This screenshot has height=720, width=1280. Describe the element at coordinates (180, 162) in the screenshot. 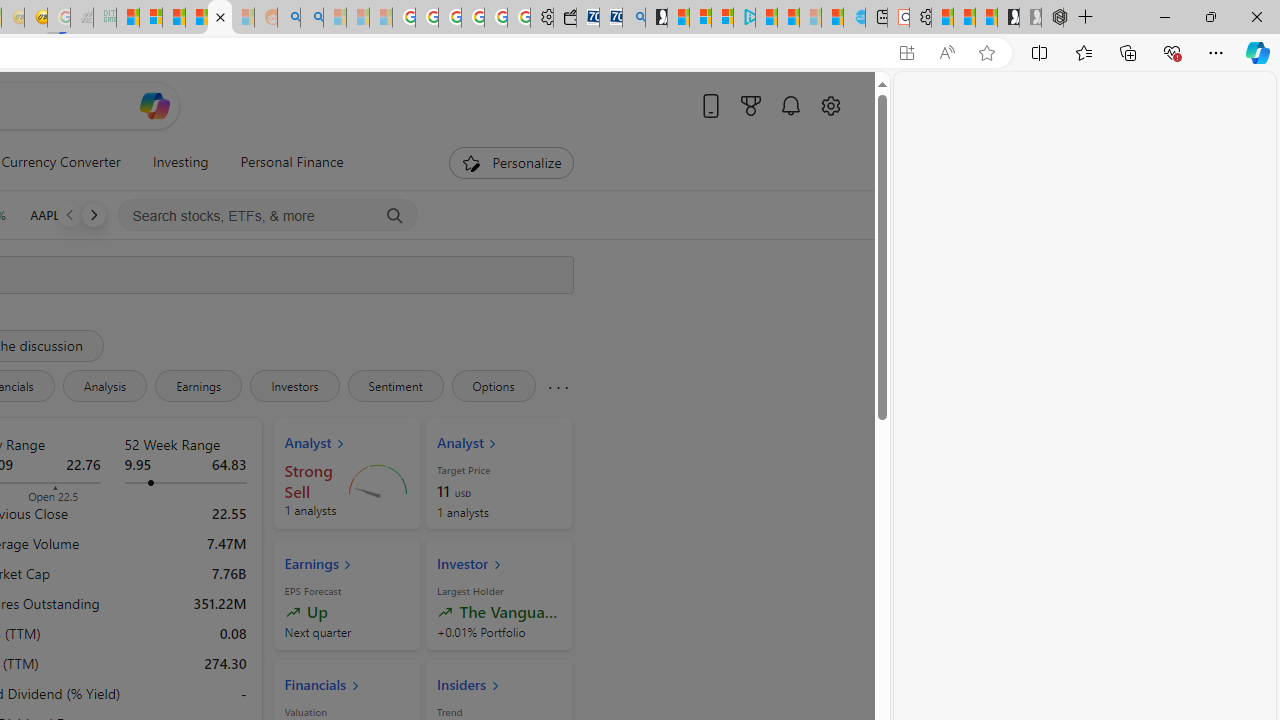

I see `Investing` at that location.